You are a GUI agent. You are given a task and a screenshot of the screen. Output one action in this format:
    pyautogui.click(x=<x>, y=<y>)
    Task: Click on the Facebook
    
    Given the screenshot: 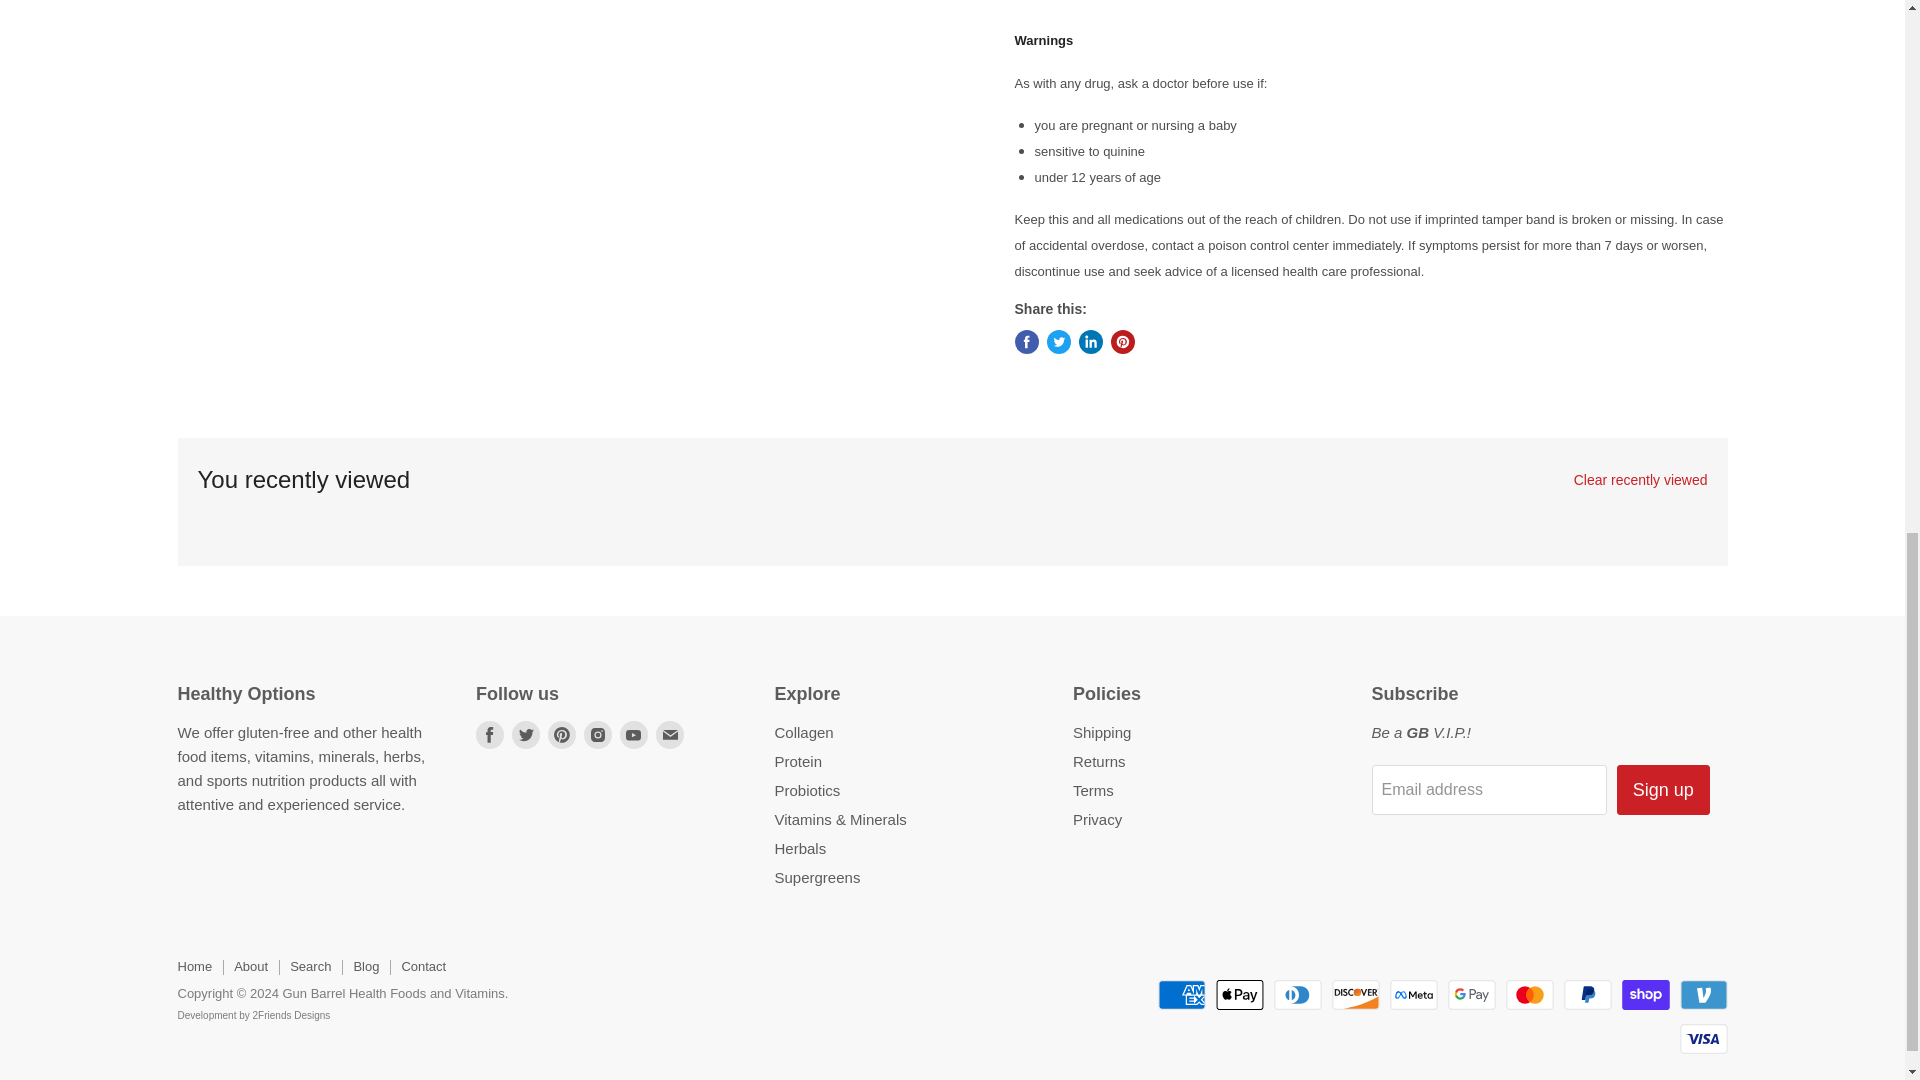 What is the action you would take?
    pyautogui.click(x=490, y=735)
    